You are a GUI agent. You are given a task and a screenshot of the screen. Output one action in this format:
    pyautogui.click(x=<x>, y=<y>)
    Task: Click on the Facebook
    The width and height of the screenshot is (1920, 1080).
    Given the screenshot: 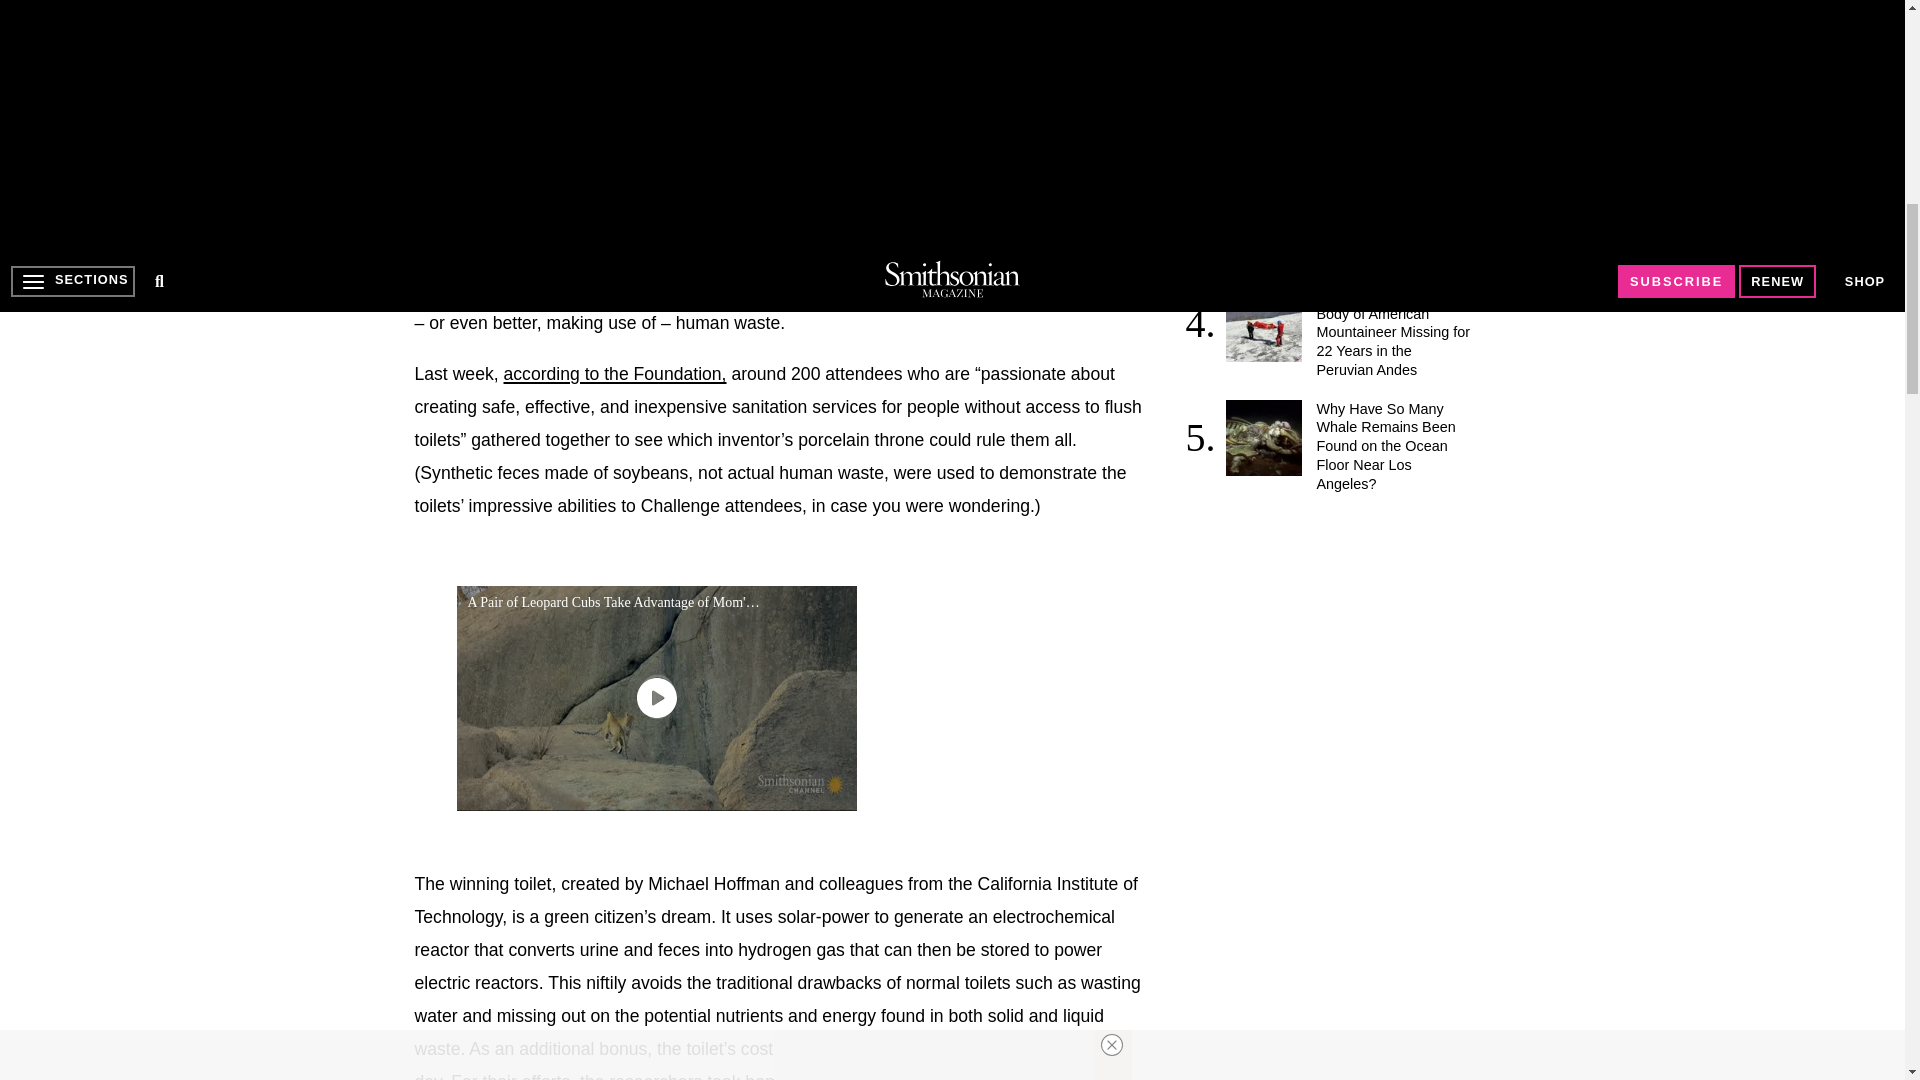 What is the action you would take?
    pyautogui.click(x=430, y=165)
    